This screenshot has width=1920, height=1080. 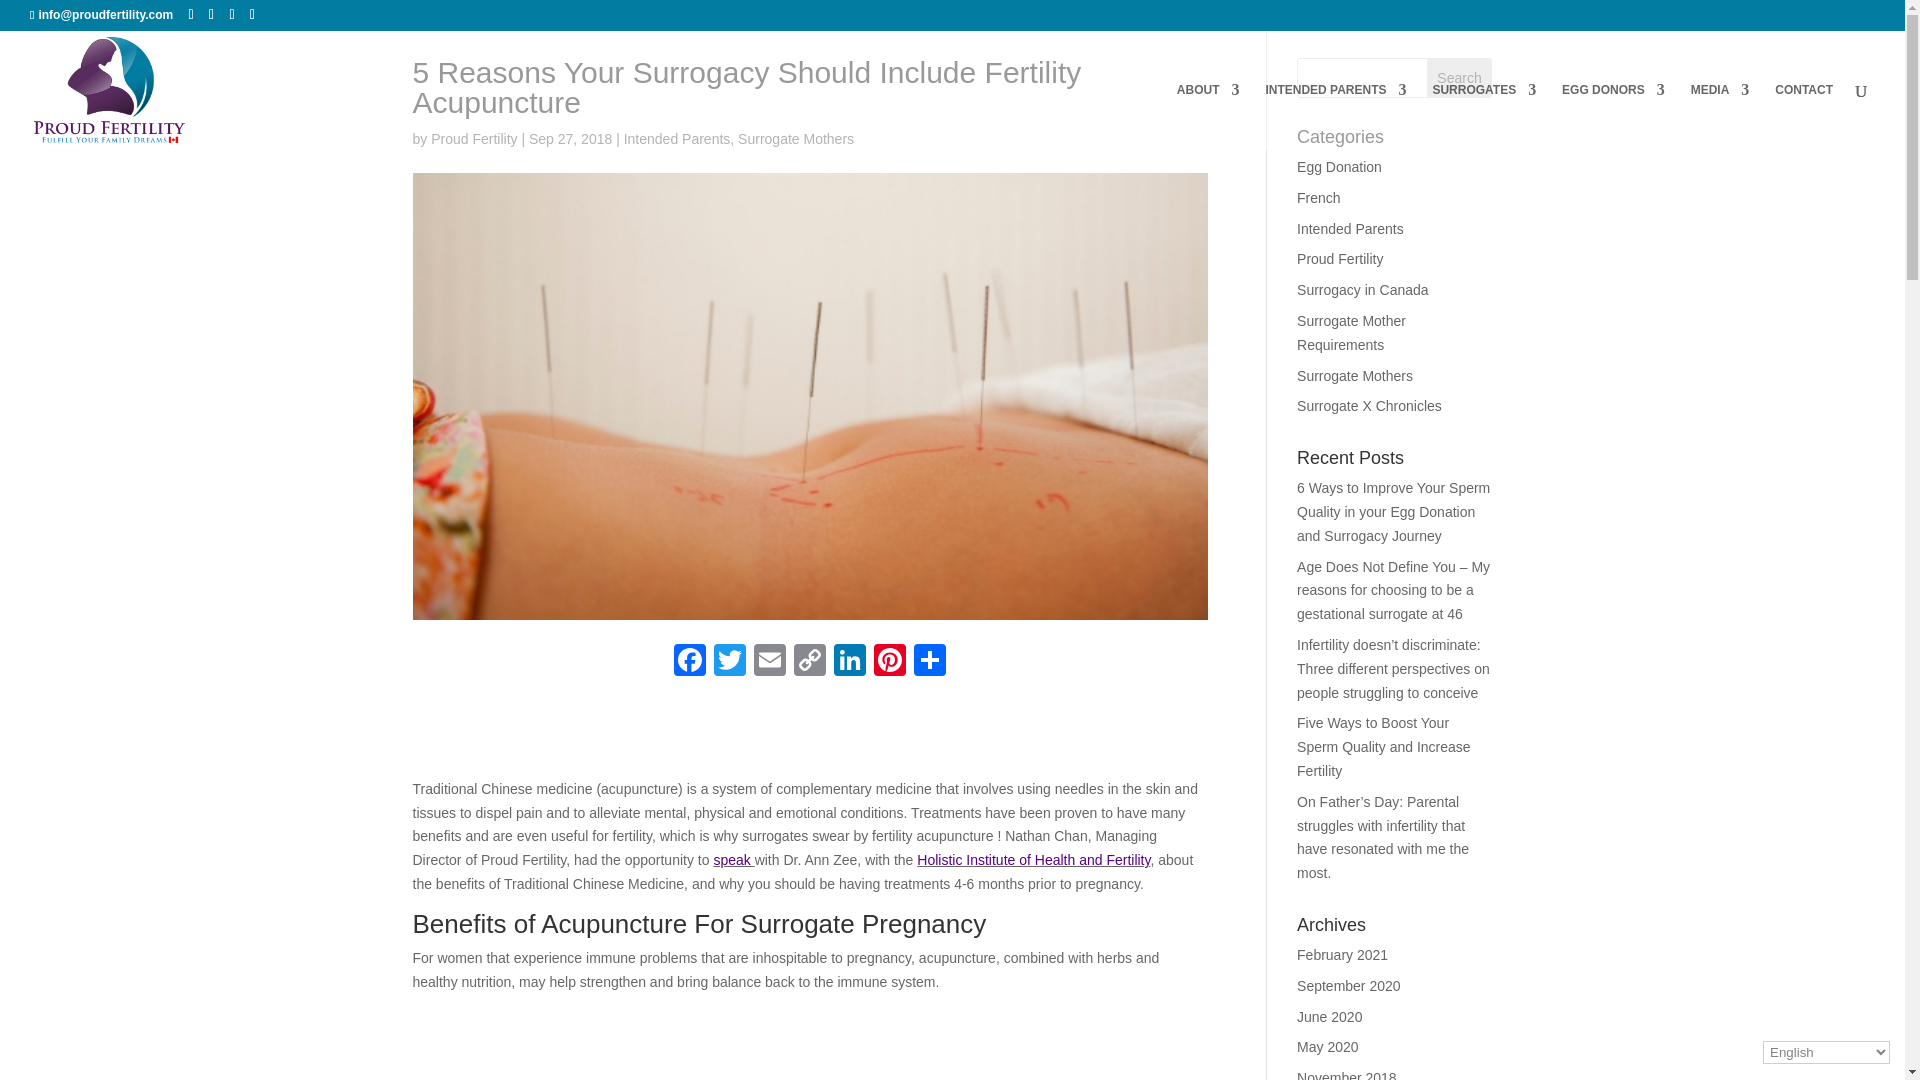 What do you see at coordinates (809, 662) in the screenshot?
I see `Copy Link` at bounding box center [809, 662].